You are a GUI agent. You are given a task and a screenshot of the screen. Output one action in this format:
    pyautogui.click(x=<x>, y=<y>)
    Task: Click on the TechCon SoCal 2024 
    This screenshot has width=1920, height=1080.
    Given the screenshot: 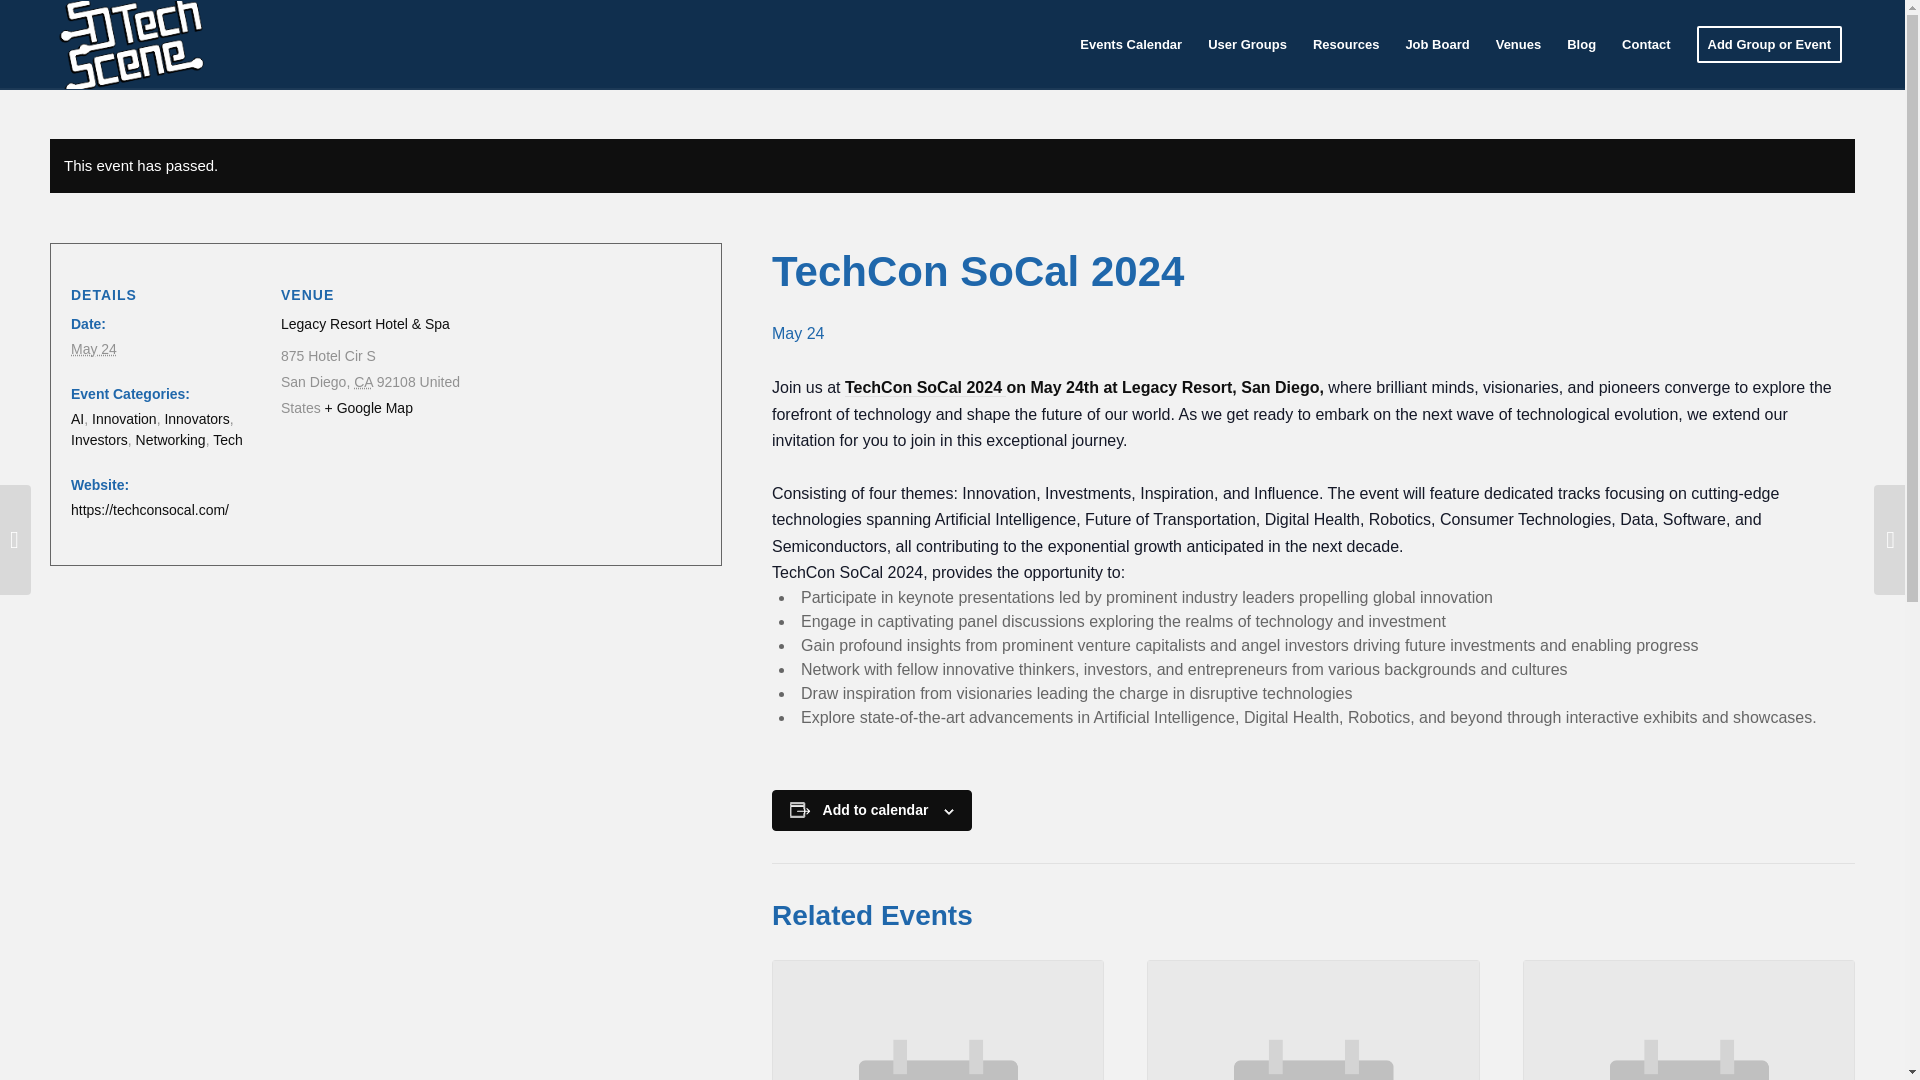 What is the action you would take?
    pyautogui.click(x=925, y=388)
    